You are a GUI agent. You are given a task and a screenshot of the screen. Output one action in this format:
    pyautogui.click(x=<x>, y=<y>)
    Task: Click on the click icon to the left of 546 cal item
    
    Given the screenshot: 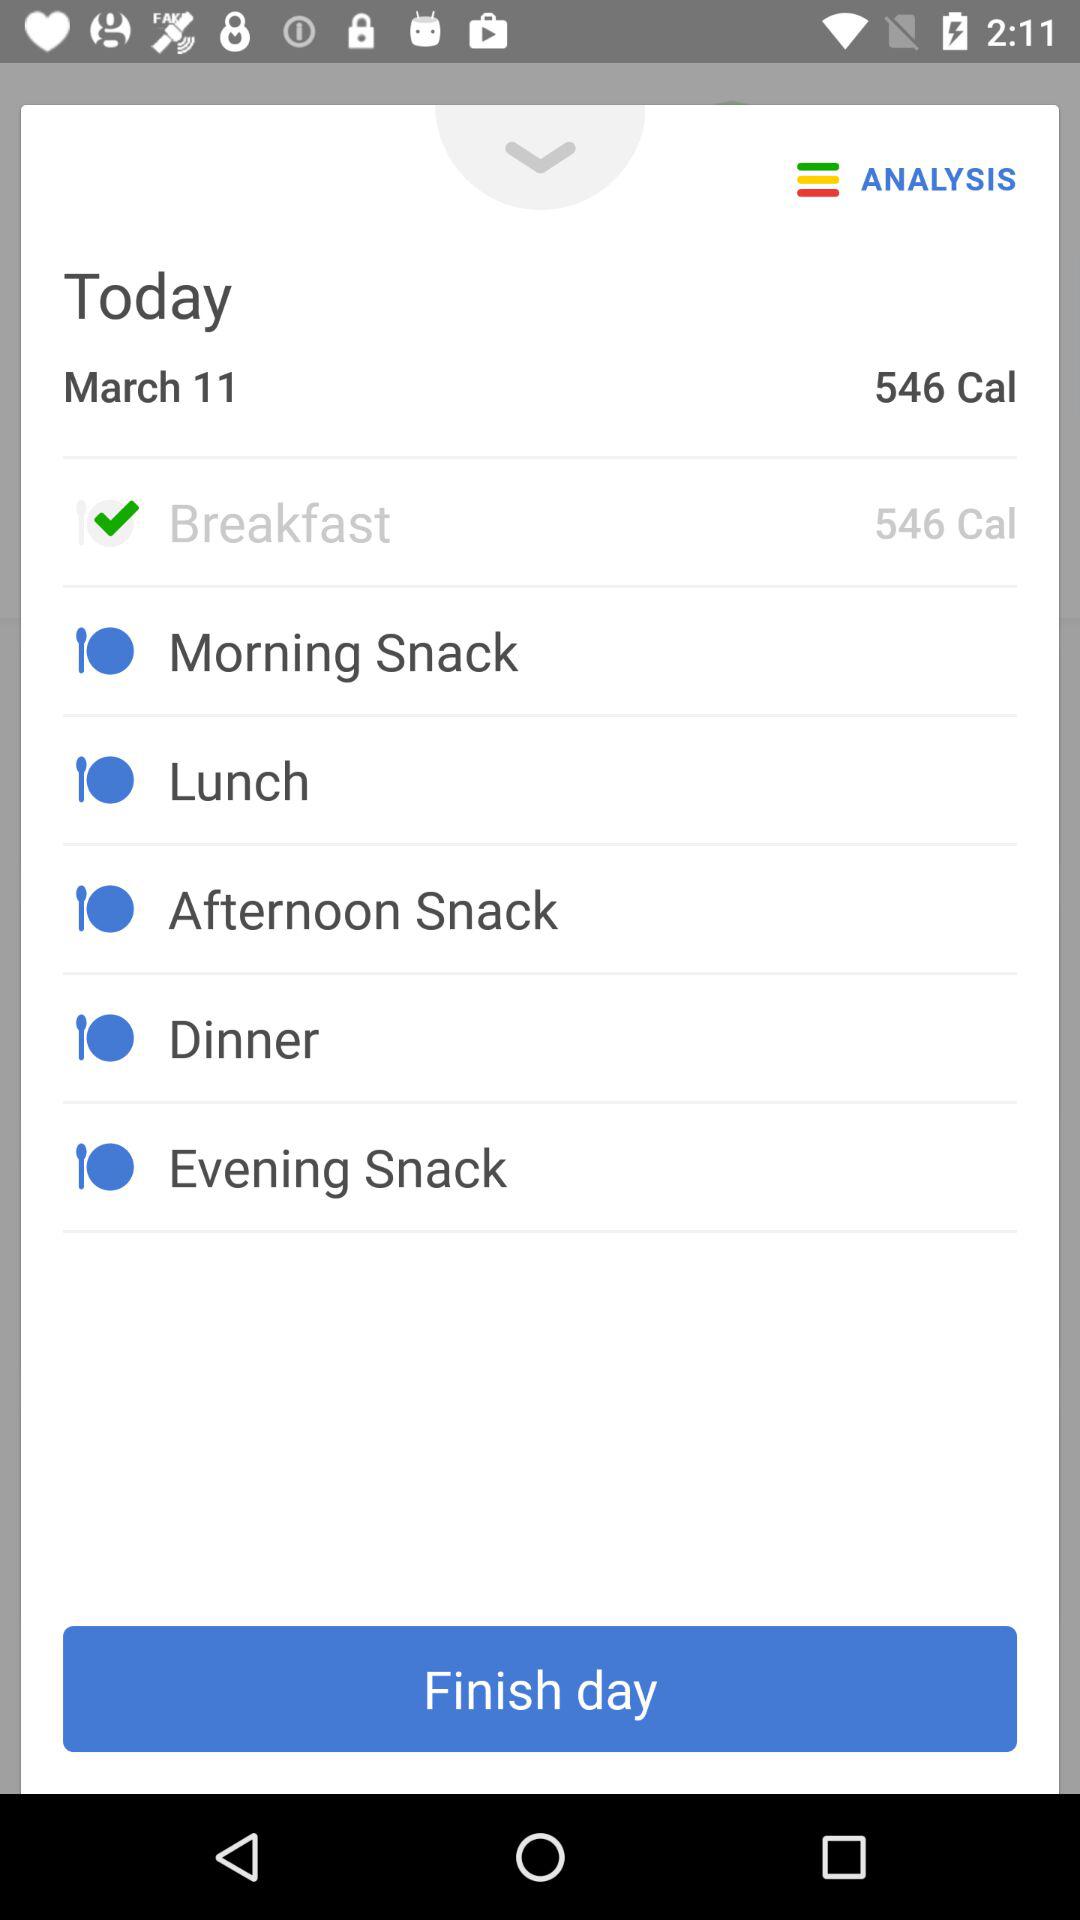 What is the action you would take?
    pyautogui.click(x=520, y=521)
    